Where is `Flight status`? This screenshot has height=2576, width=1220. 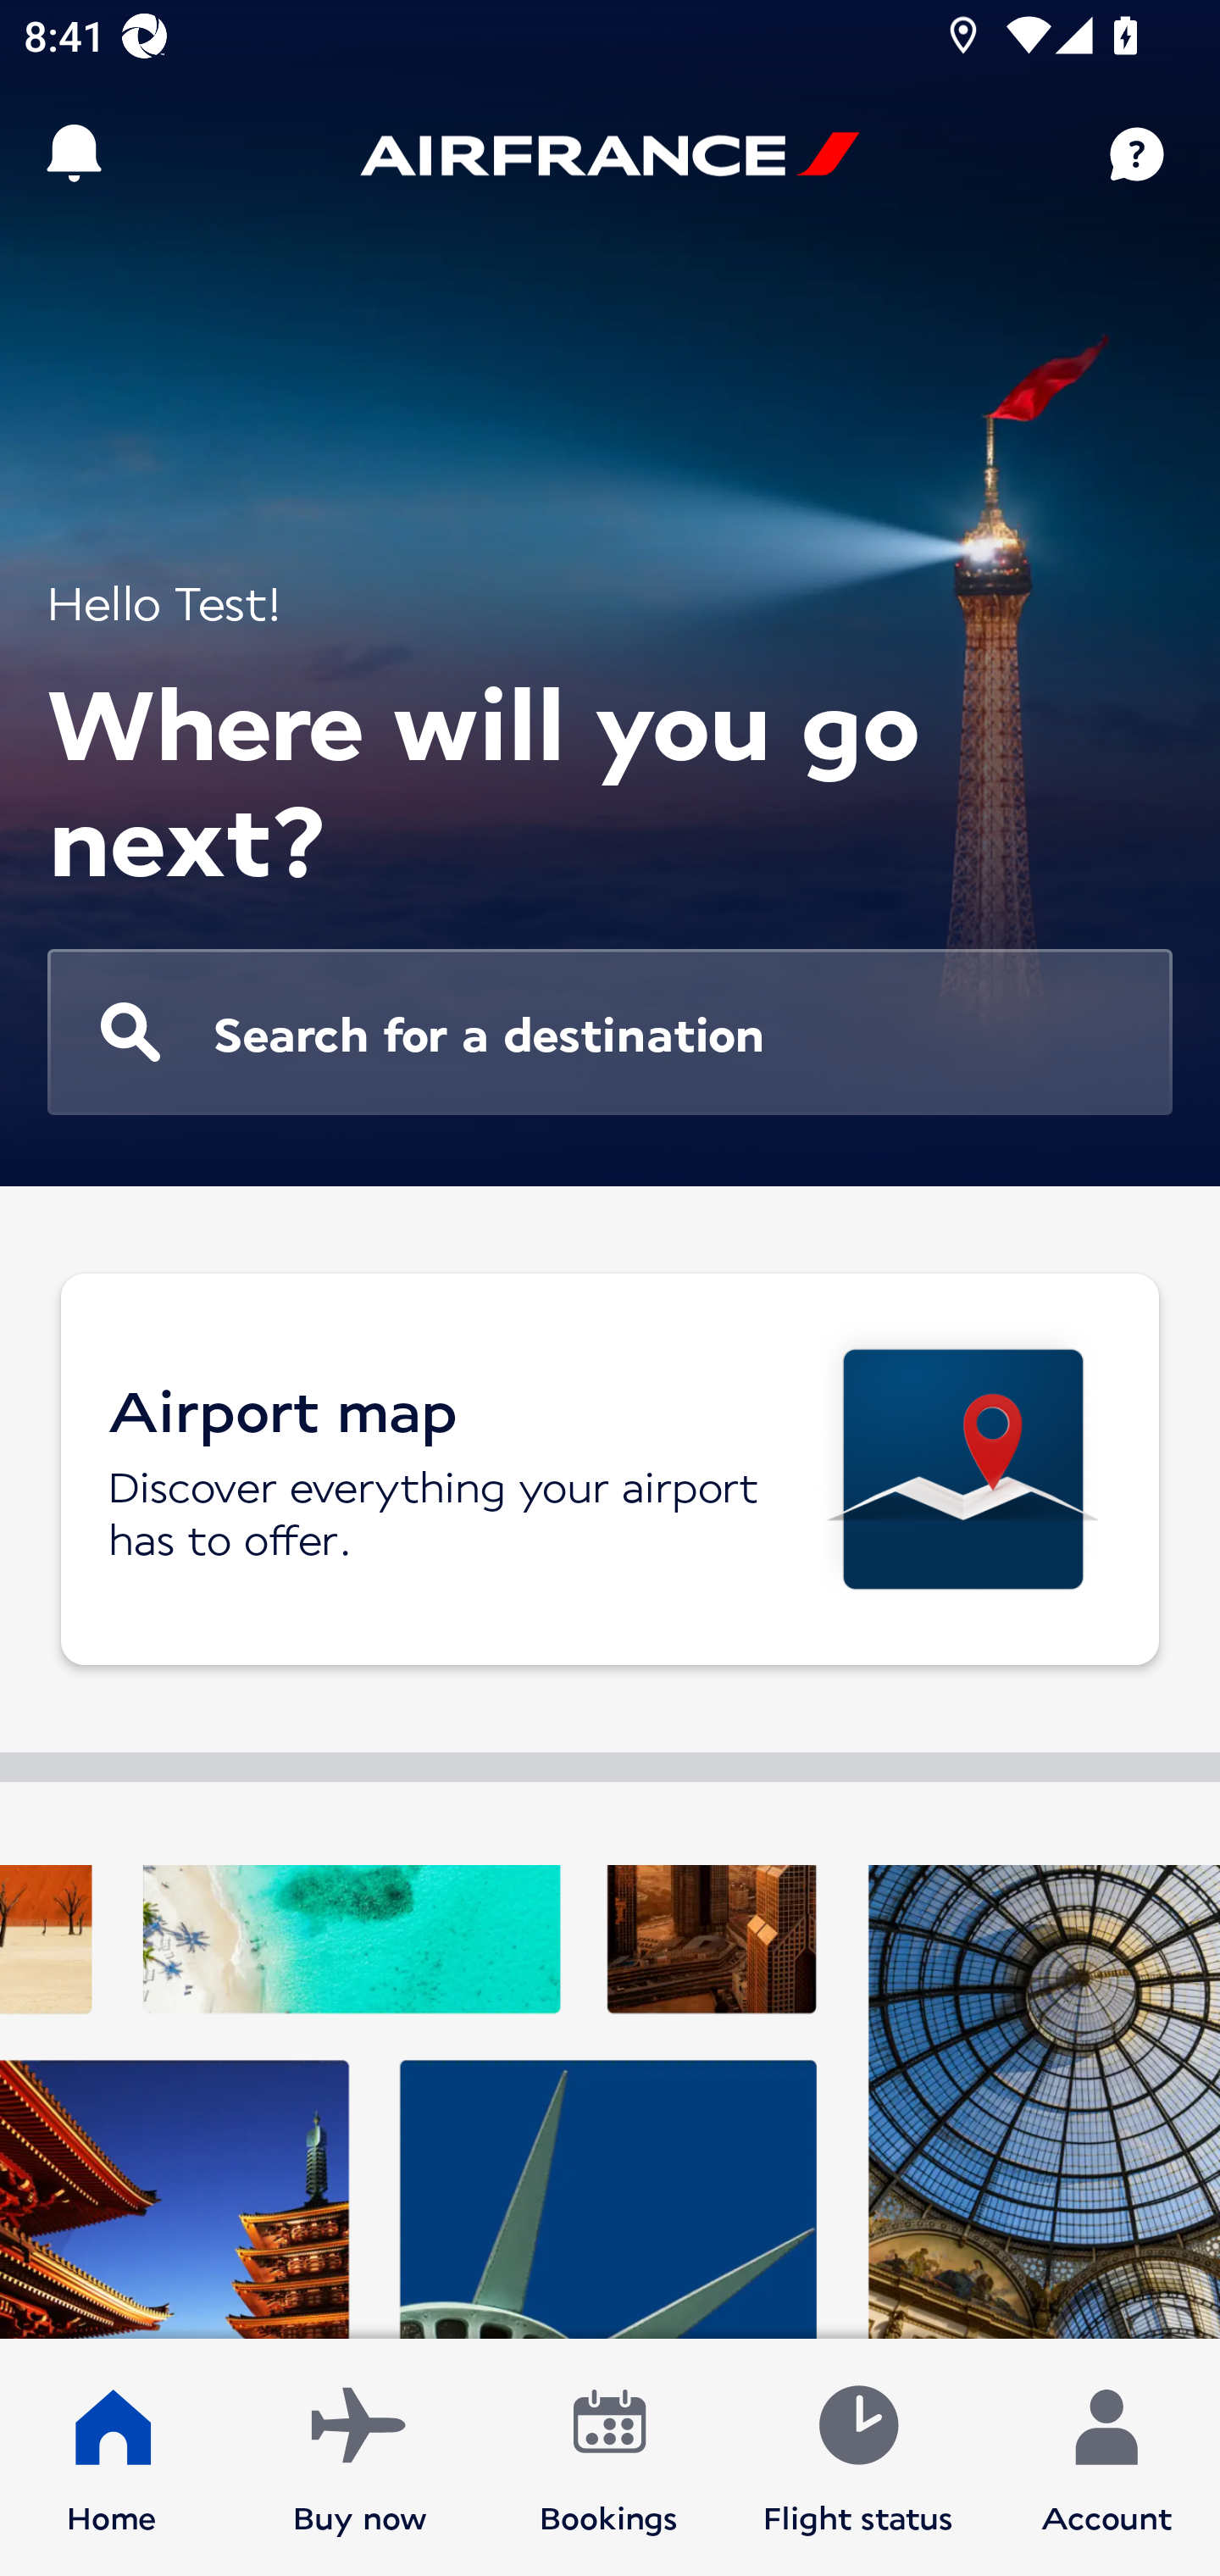 Flight status is located at coordinates (857, 2457).